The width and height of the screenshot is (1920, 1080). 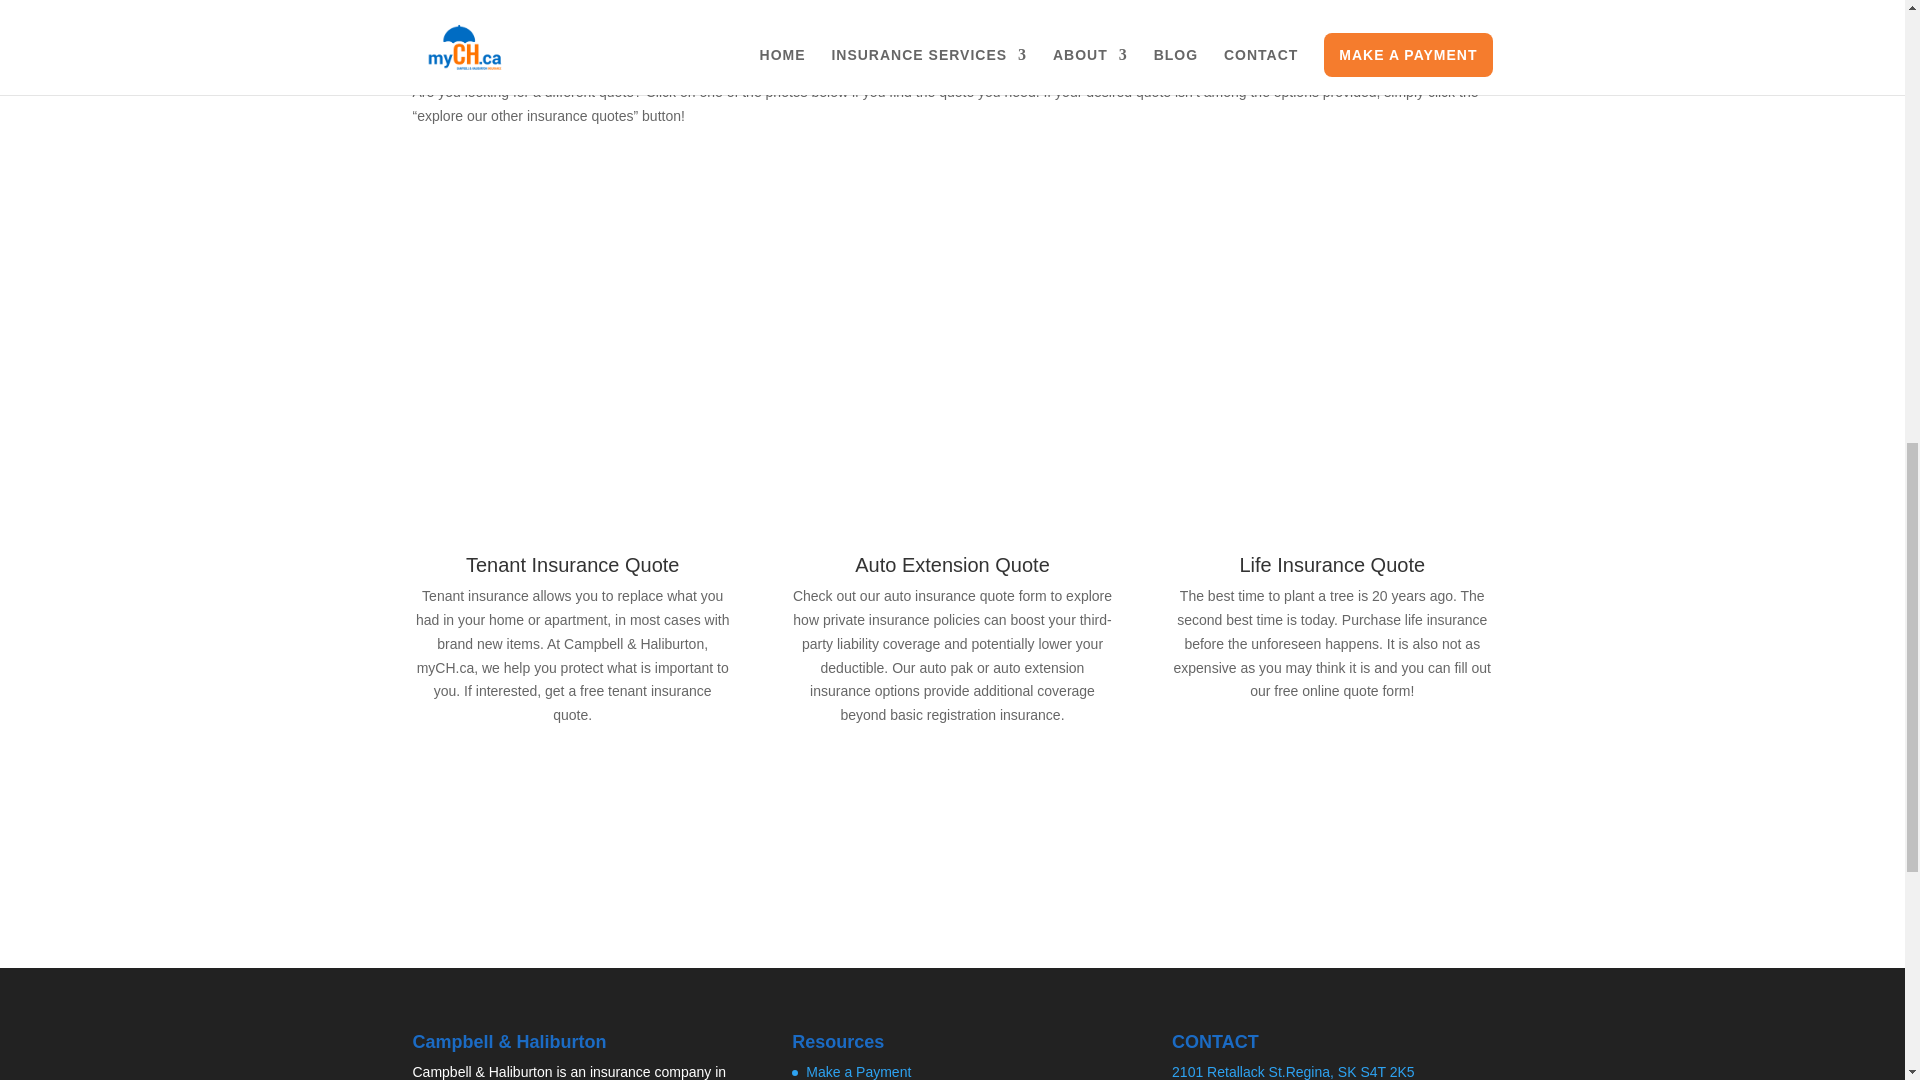 I want to click on 2101 Retallack St.Regina, SK S4T 2K5, so click(x=1293, y=1072).